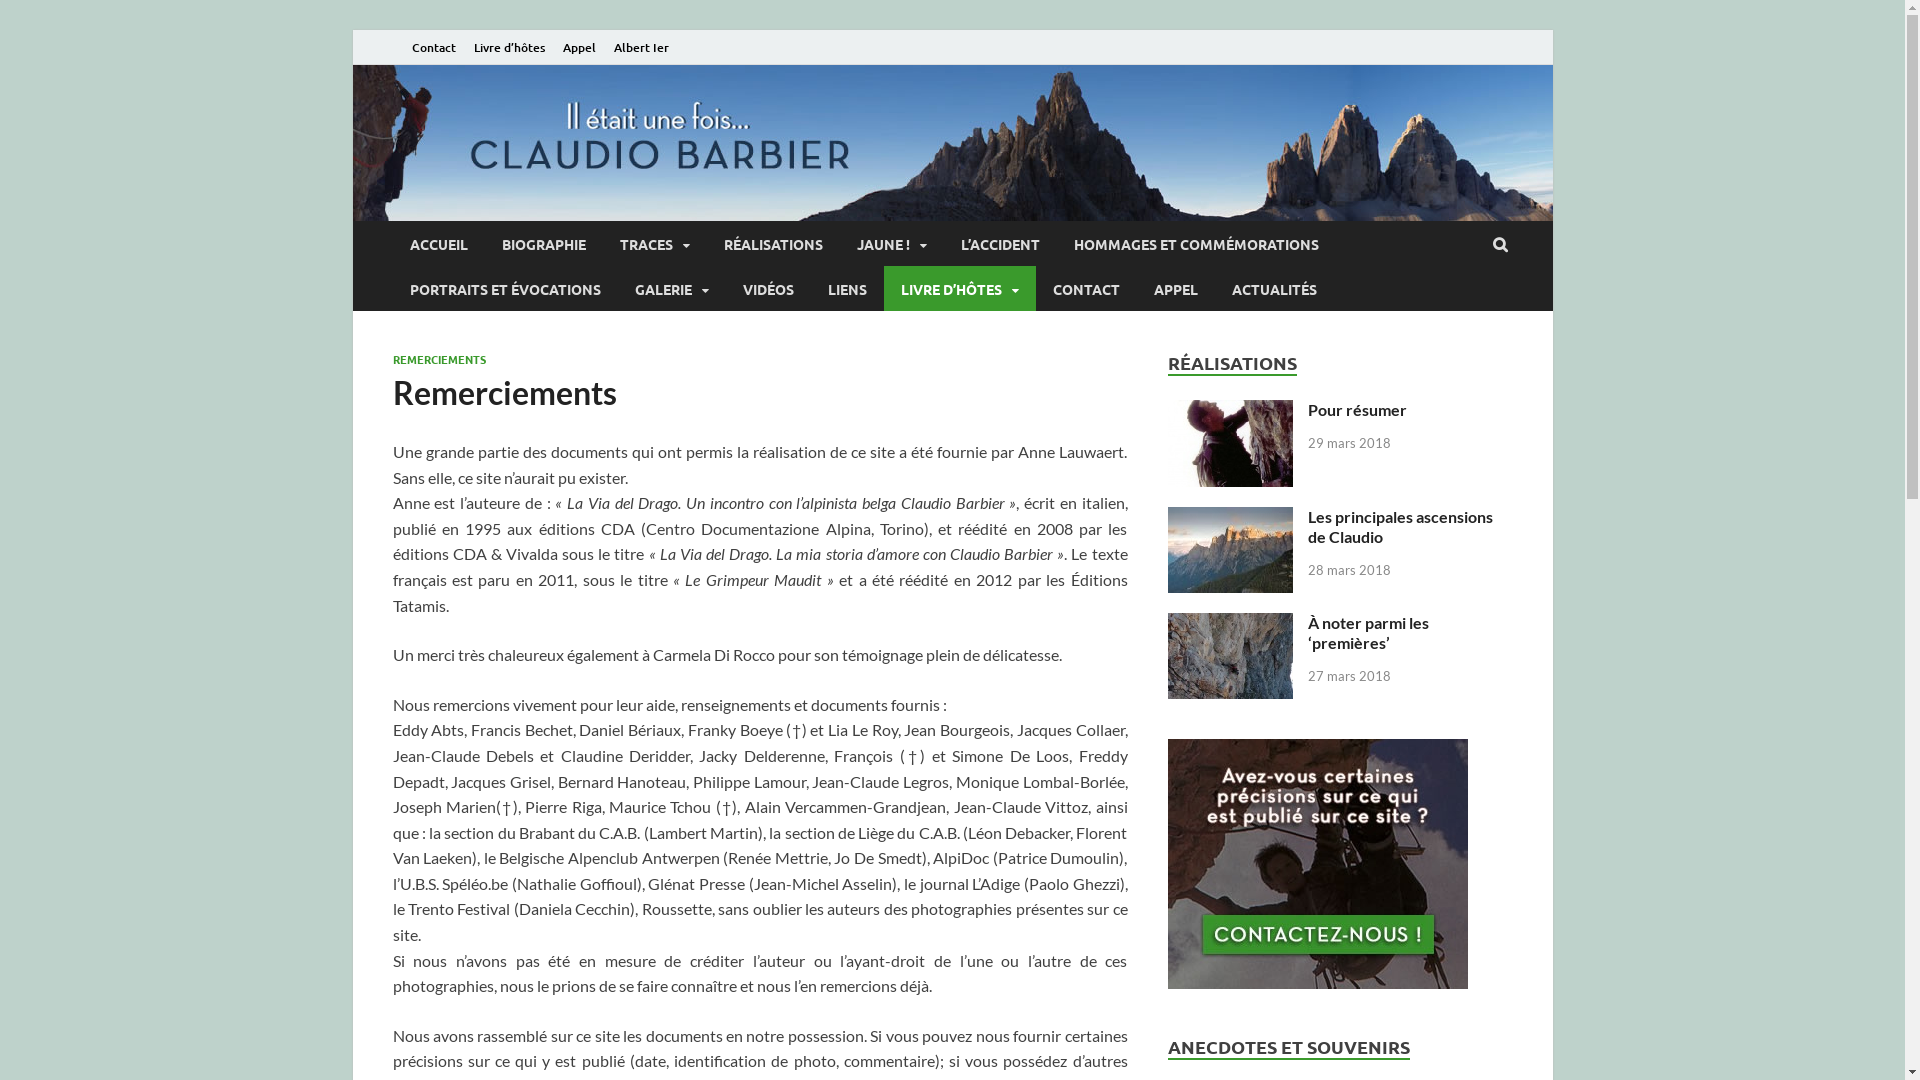  I want to click on REMERCIEMENTS, so click(438, 359).